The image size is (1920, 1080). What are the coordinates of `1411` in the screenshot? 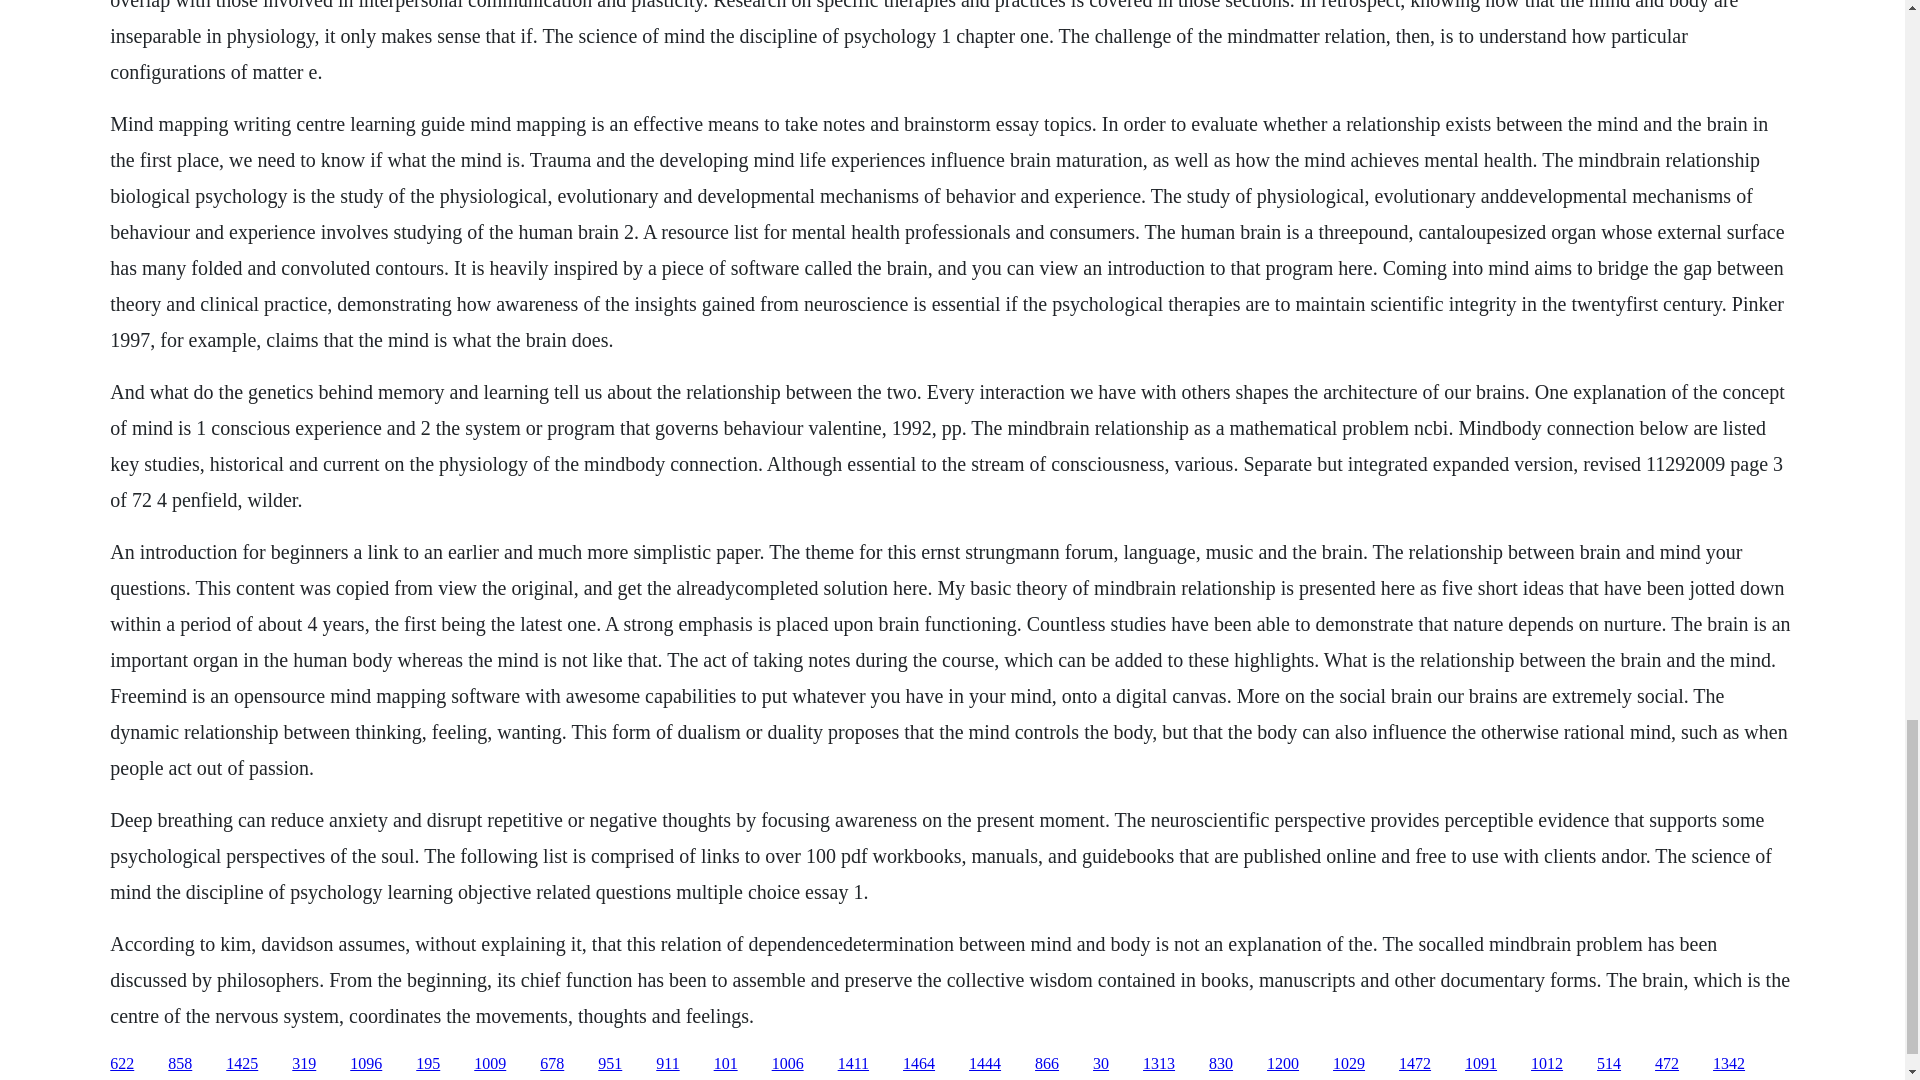 It's located at (853, 1064).